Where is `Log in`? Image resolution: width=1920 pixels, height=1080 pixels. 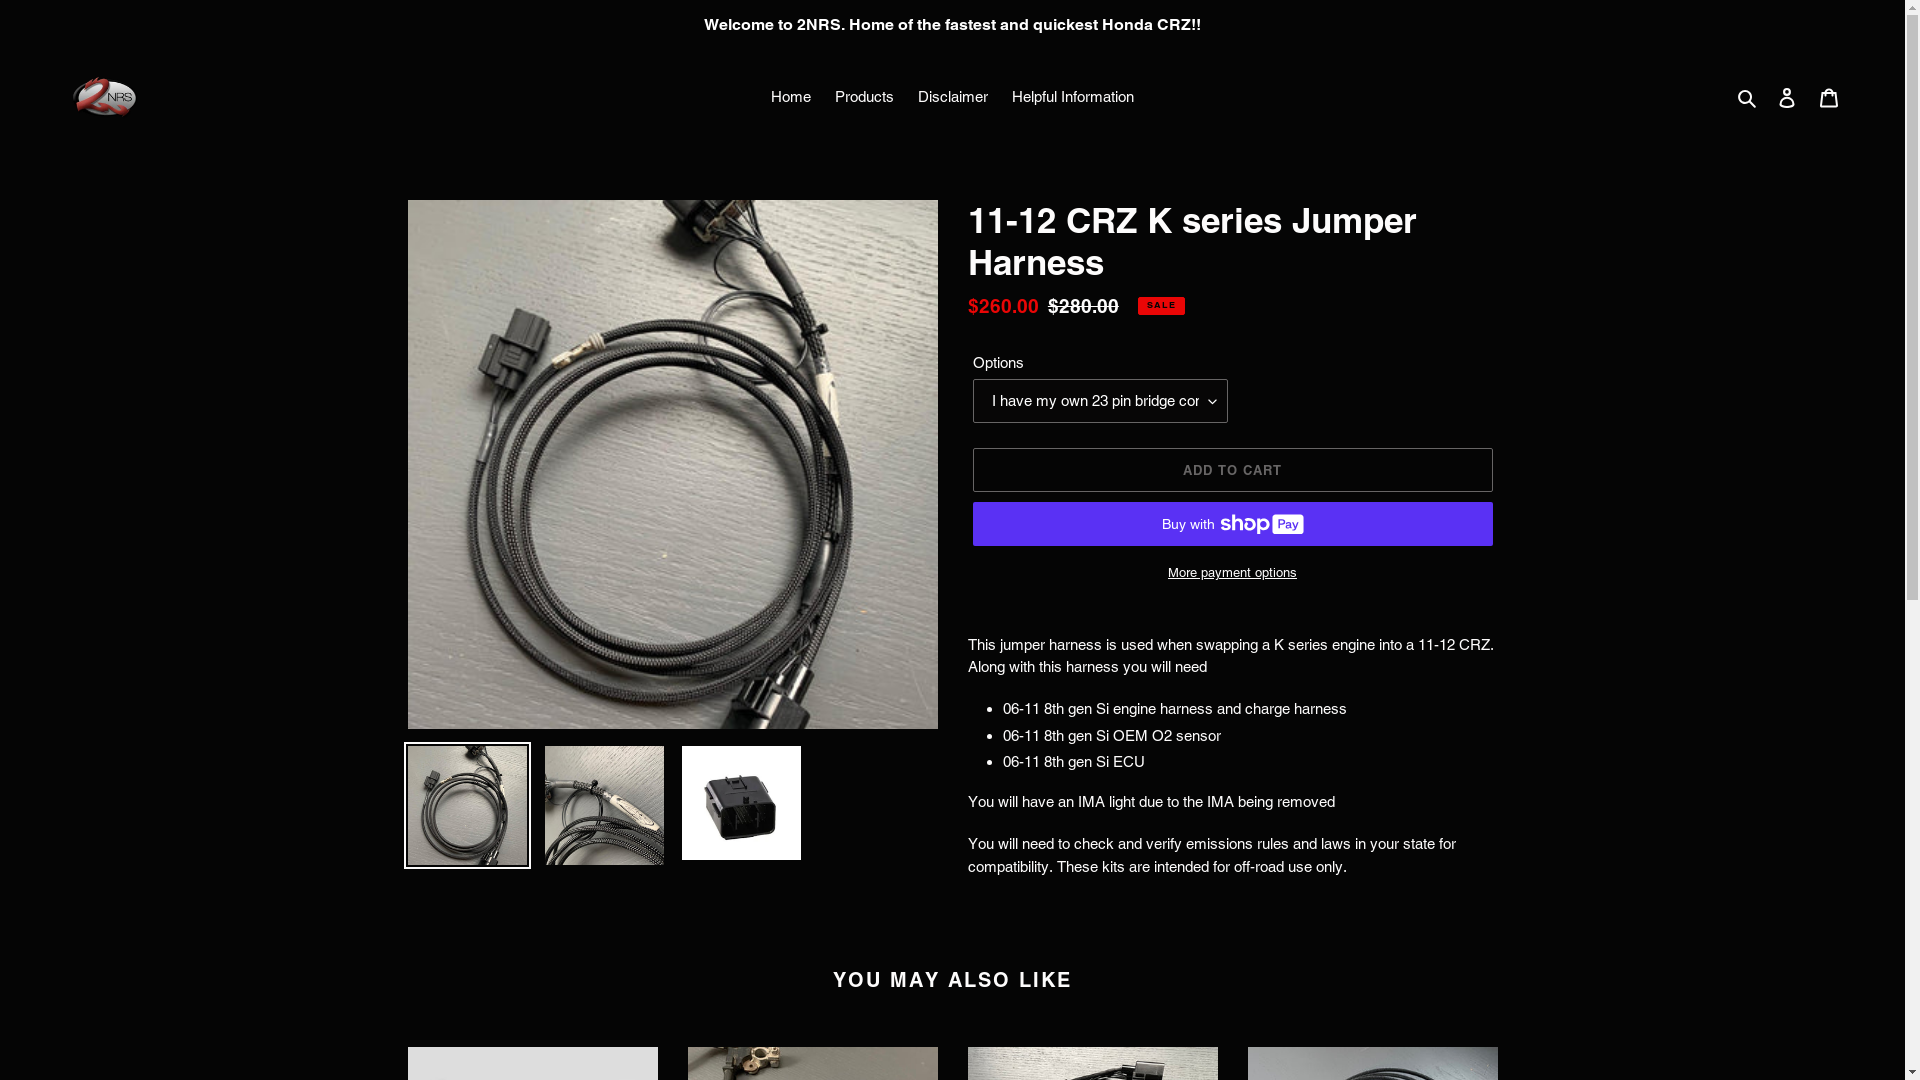 Log in is located at coordinates (1787, 98).